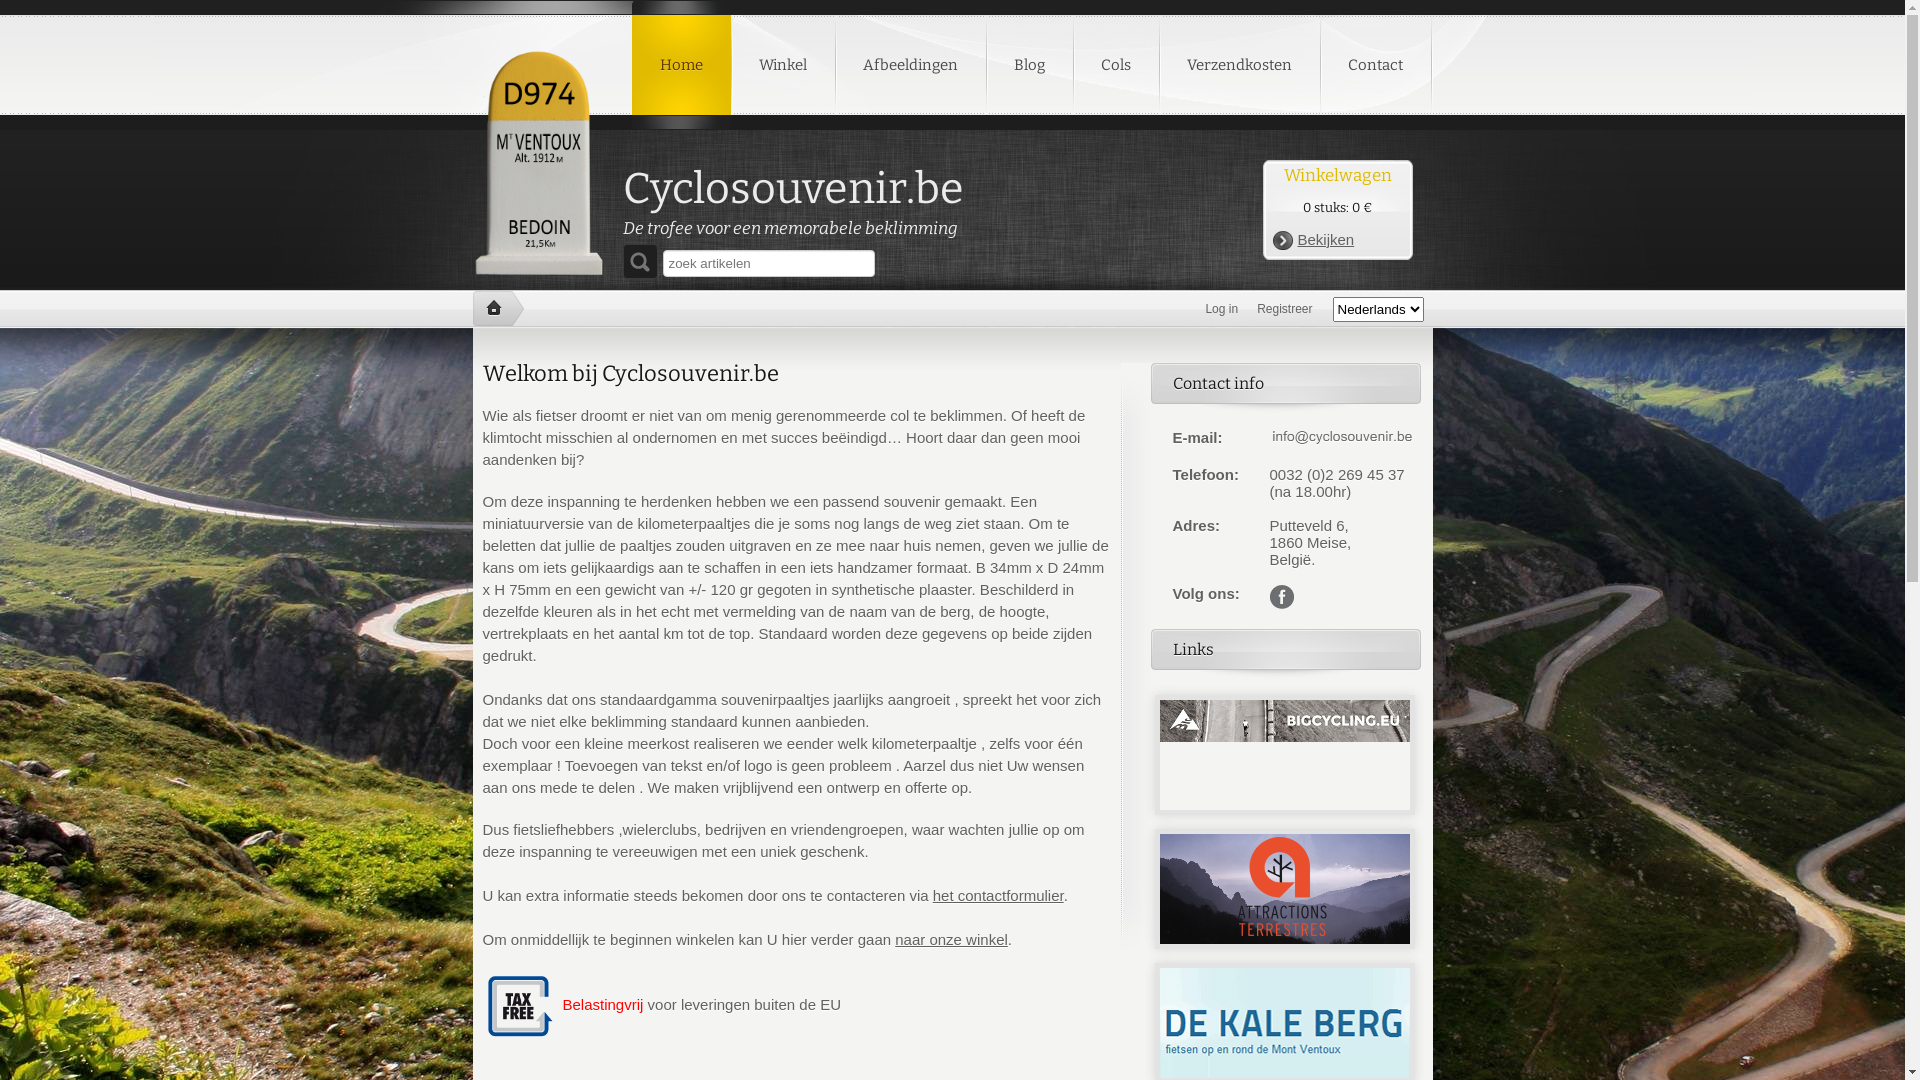  I want to click on Blog, so click(1030, 65).